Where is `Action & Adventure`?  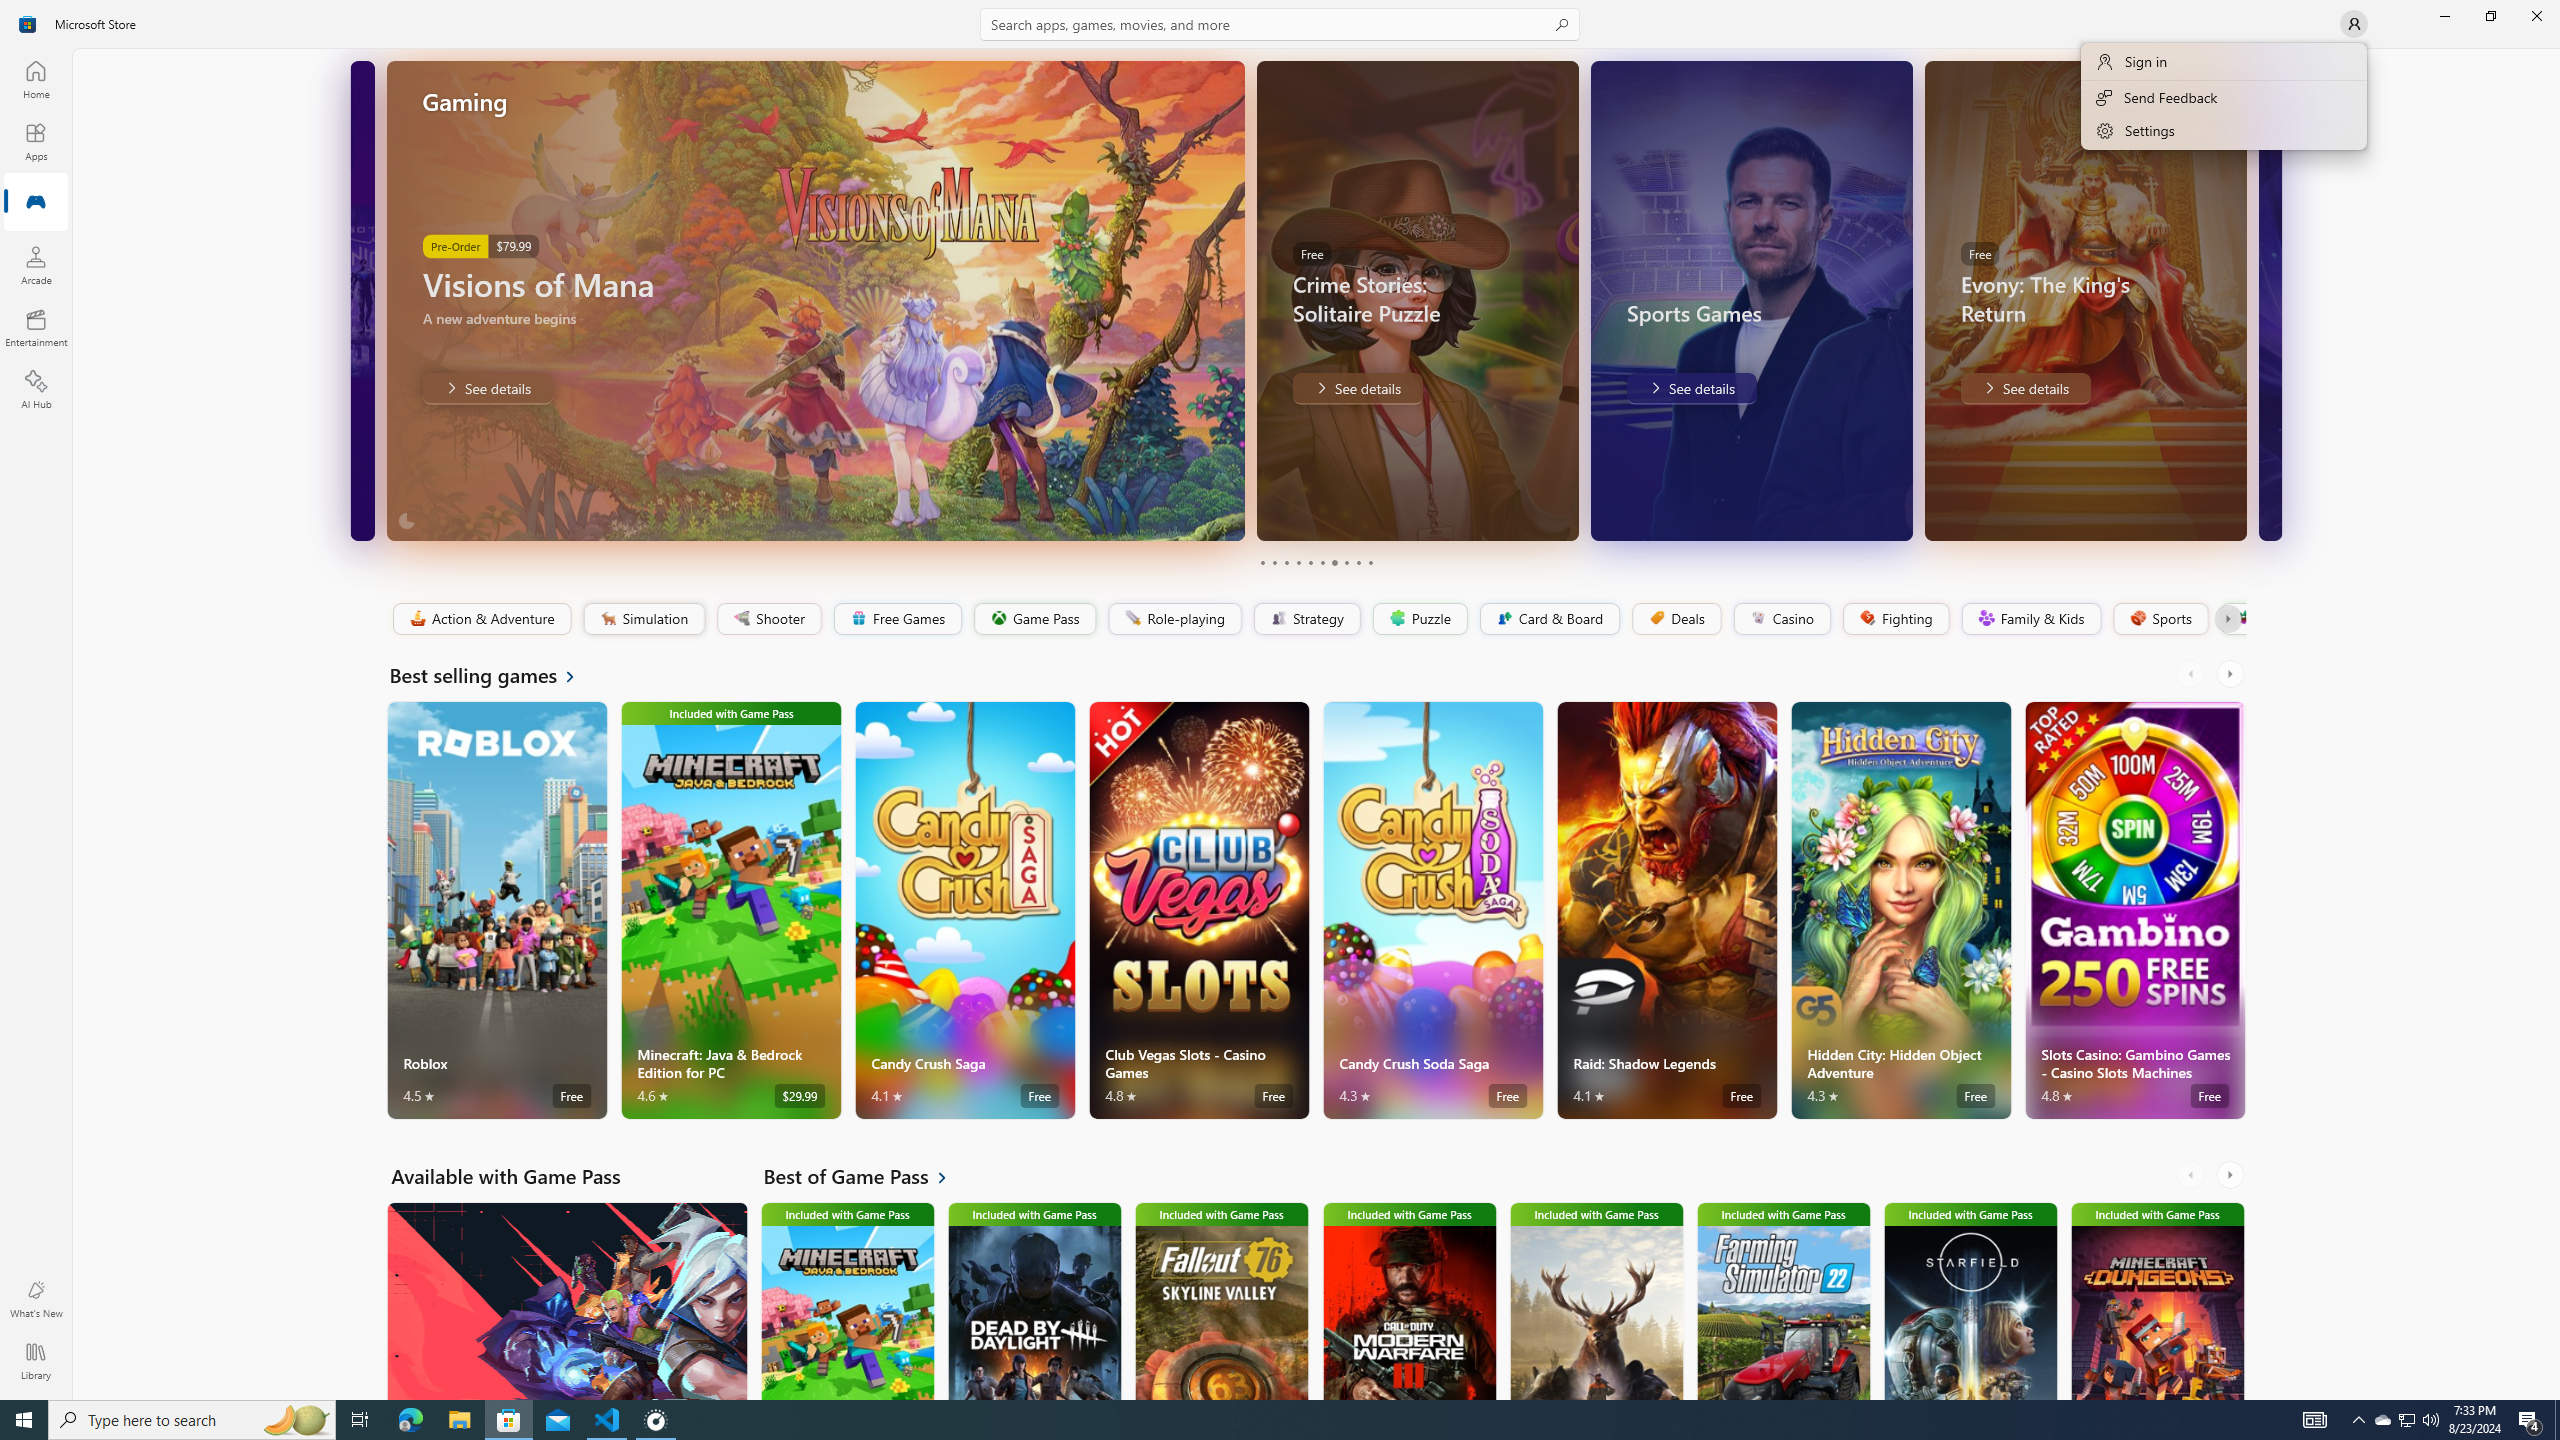
Action & Adventure is located at coordinates (480, 619).